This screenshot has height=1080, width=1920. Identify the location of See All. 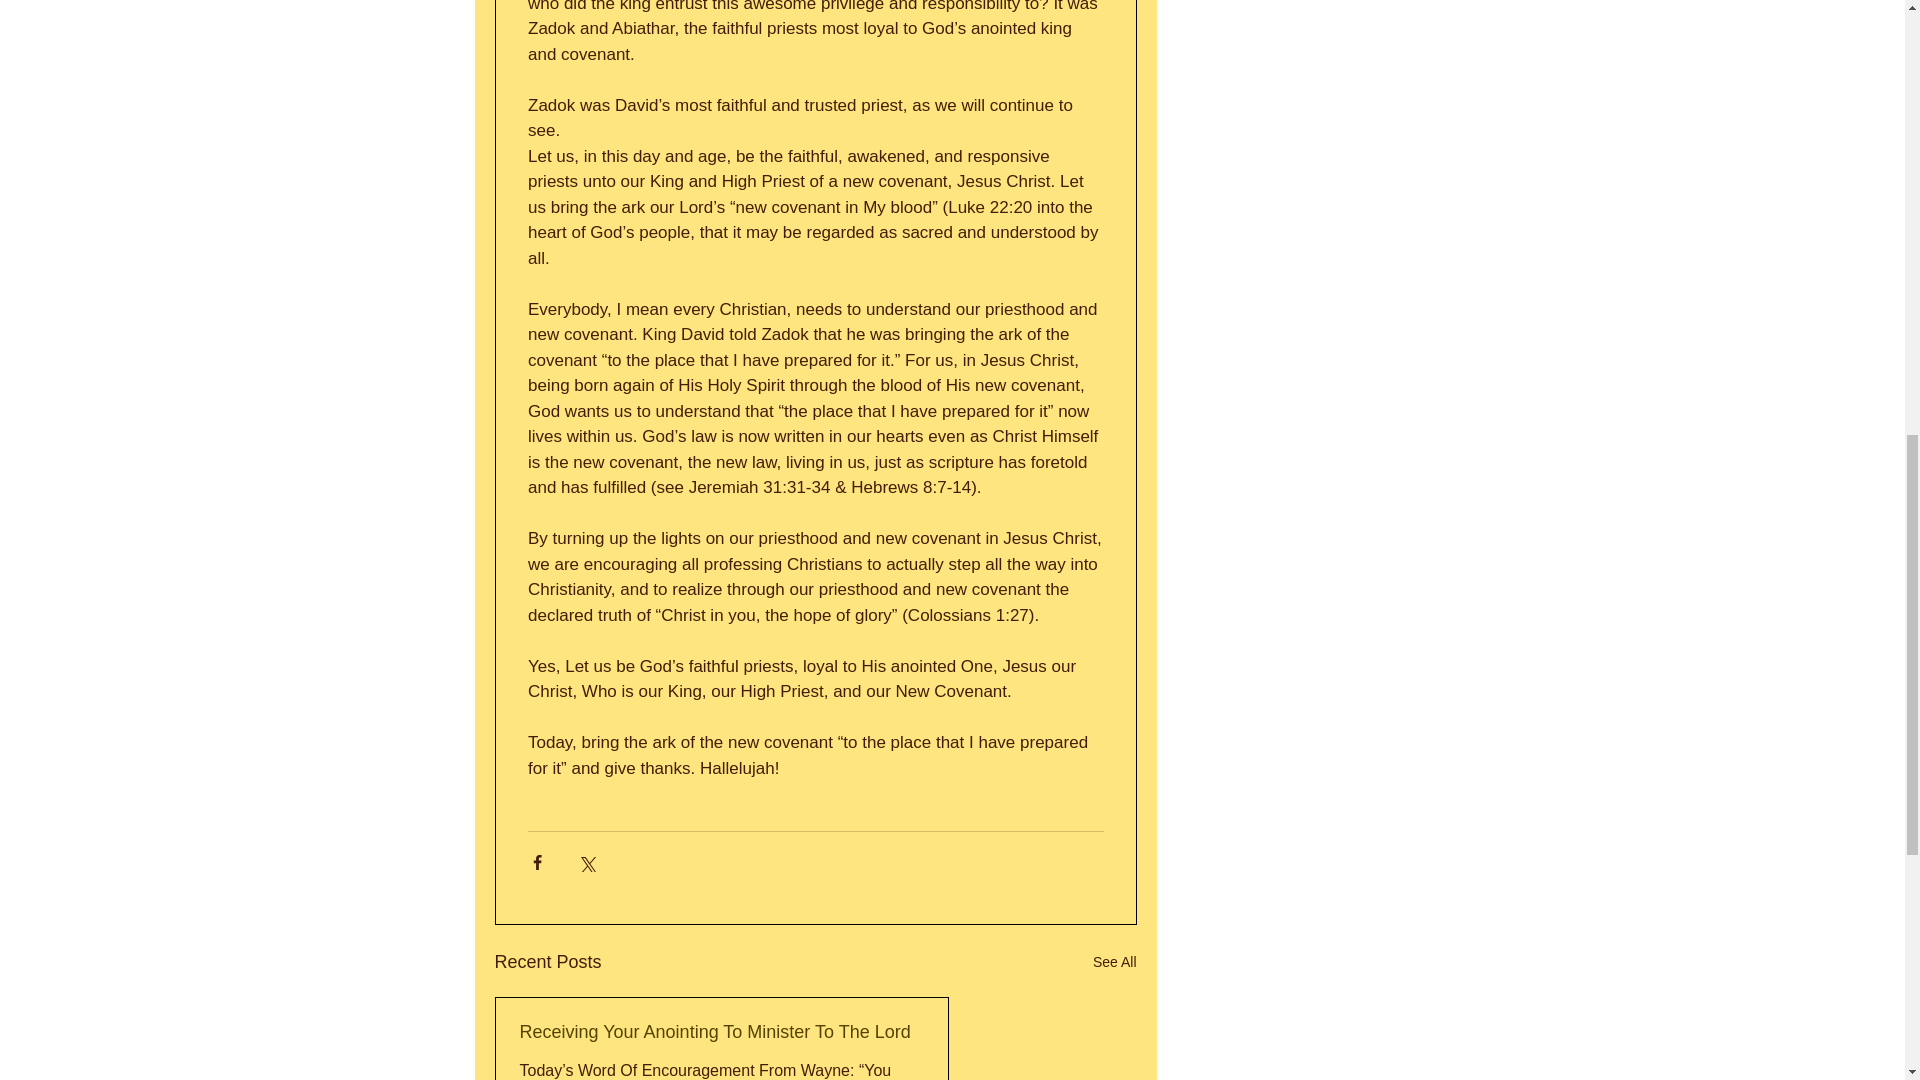
(1114, 962).